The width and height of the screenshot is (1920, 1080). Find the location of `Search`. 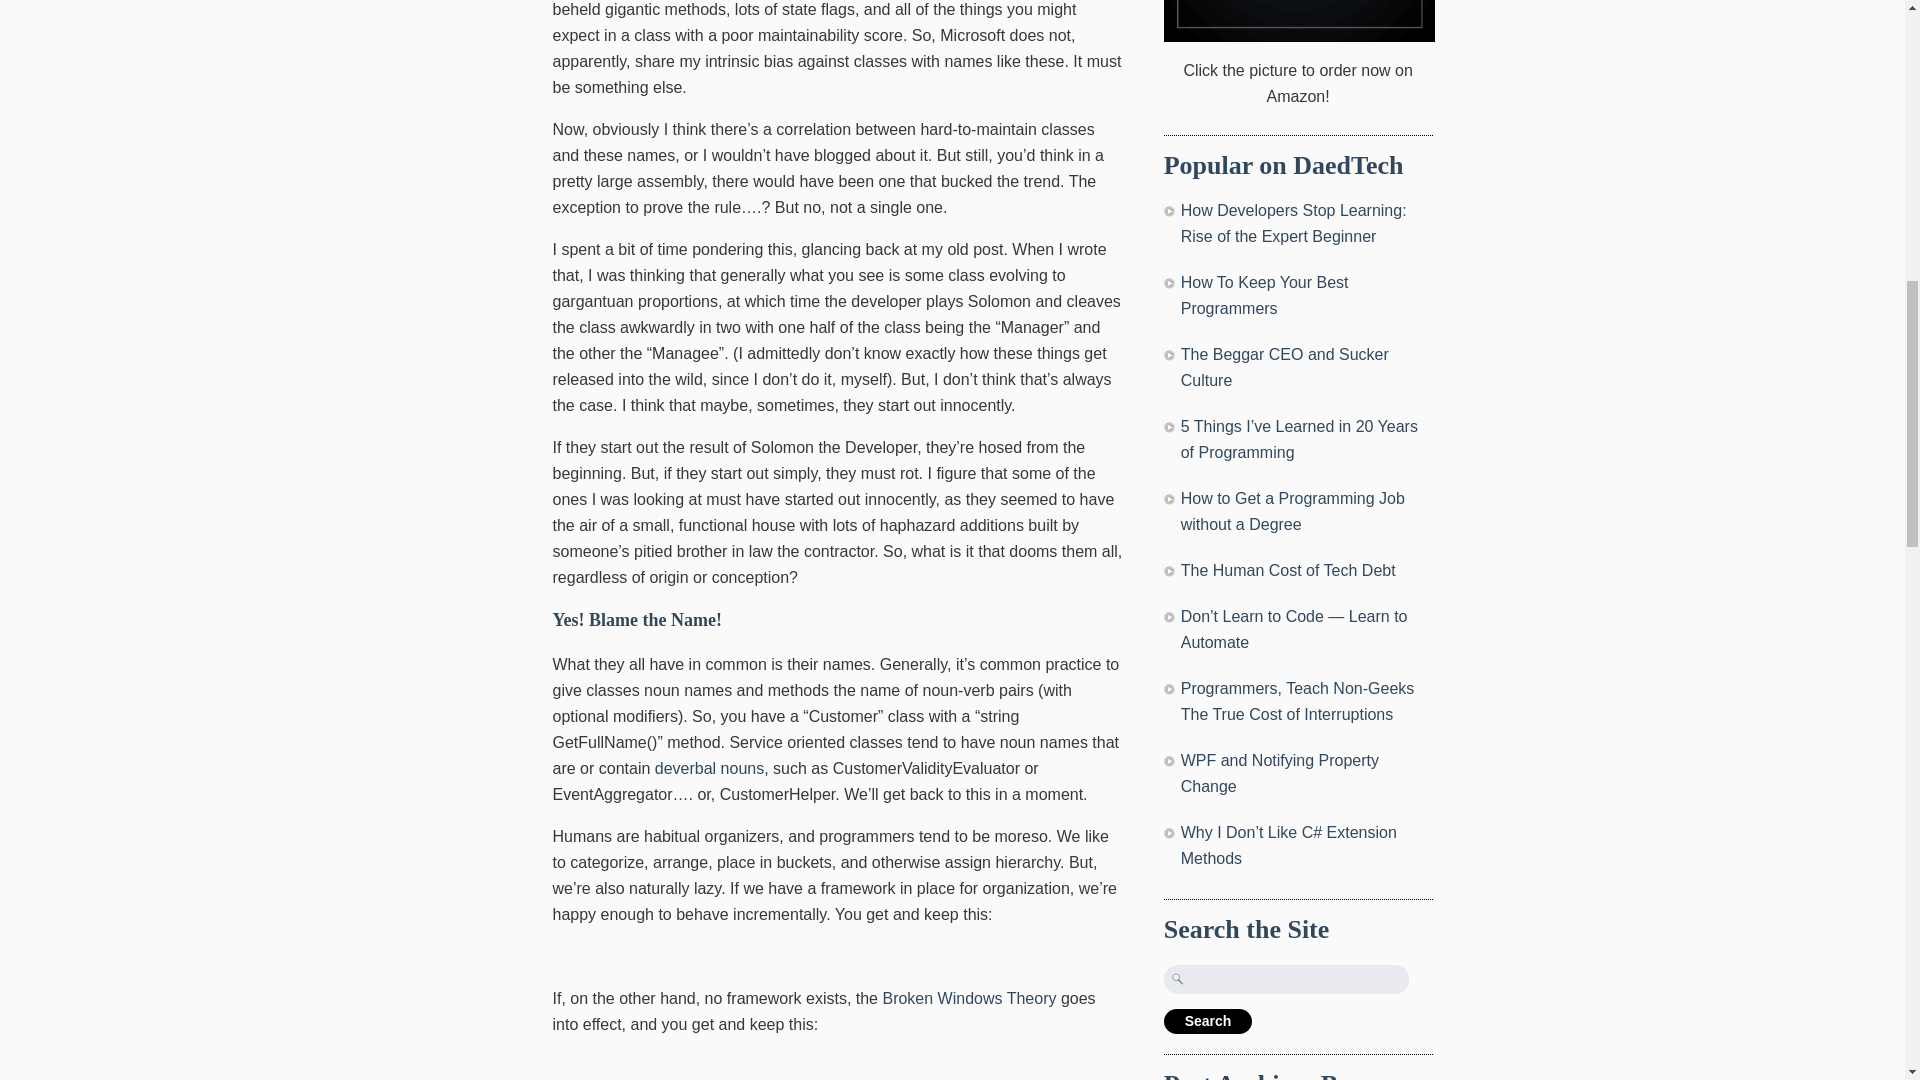

Search is located at coordinates (1208, 1020).